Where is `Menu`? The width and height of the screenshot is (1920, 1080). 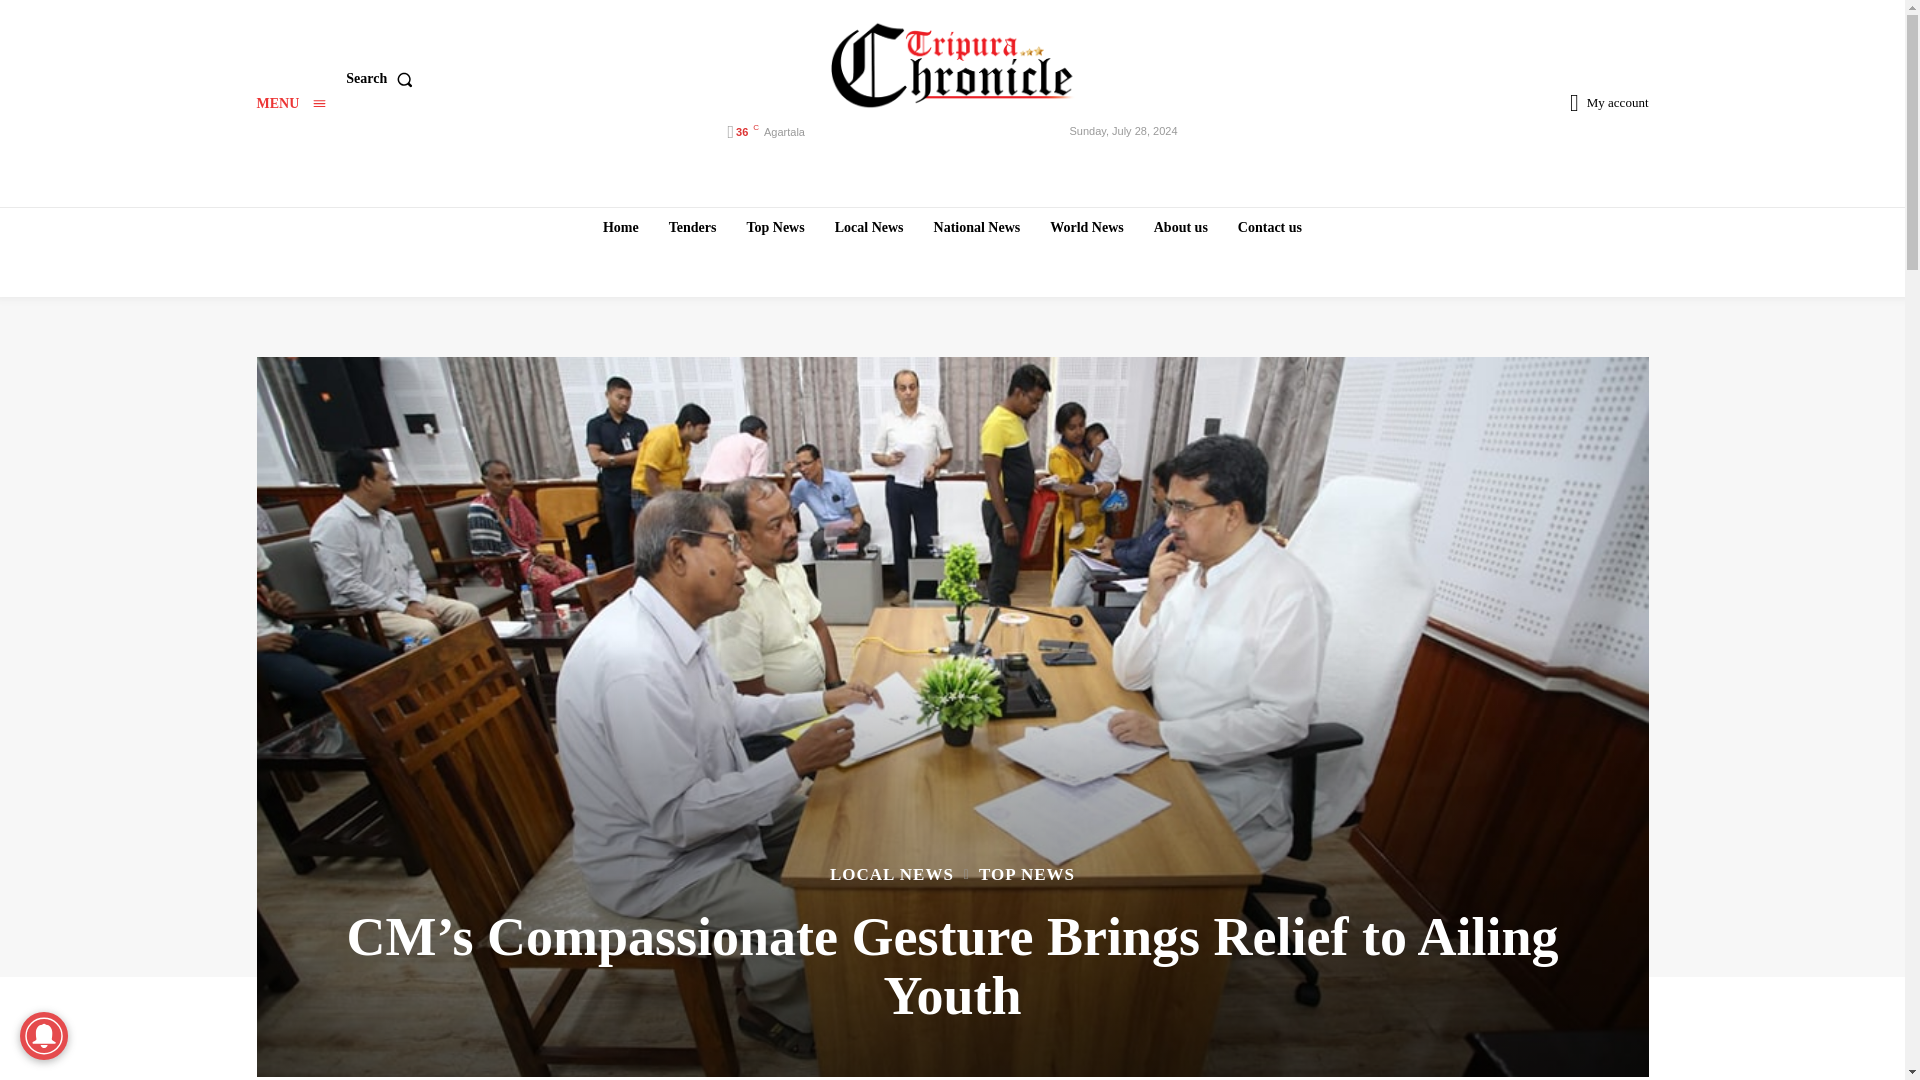
Menu is located at coordinates (290, 104).